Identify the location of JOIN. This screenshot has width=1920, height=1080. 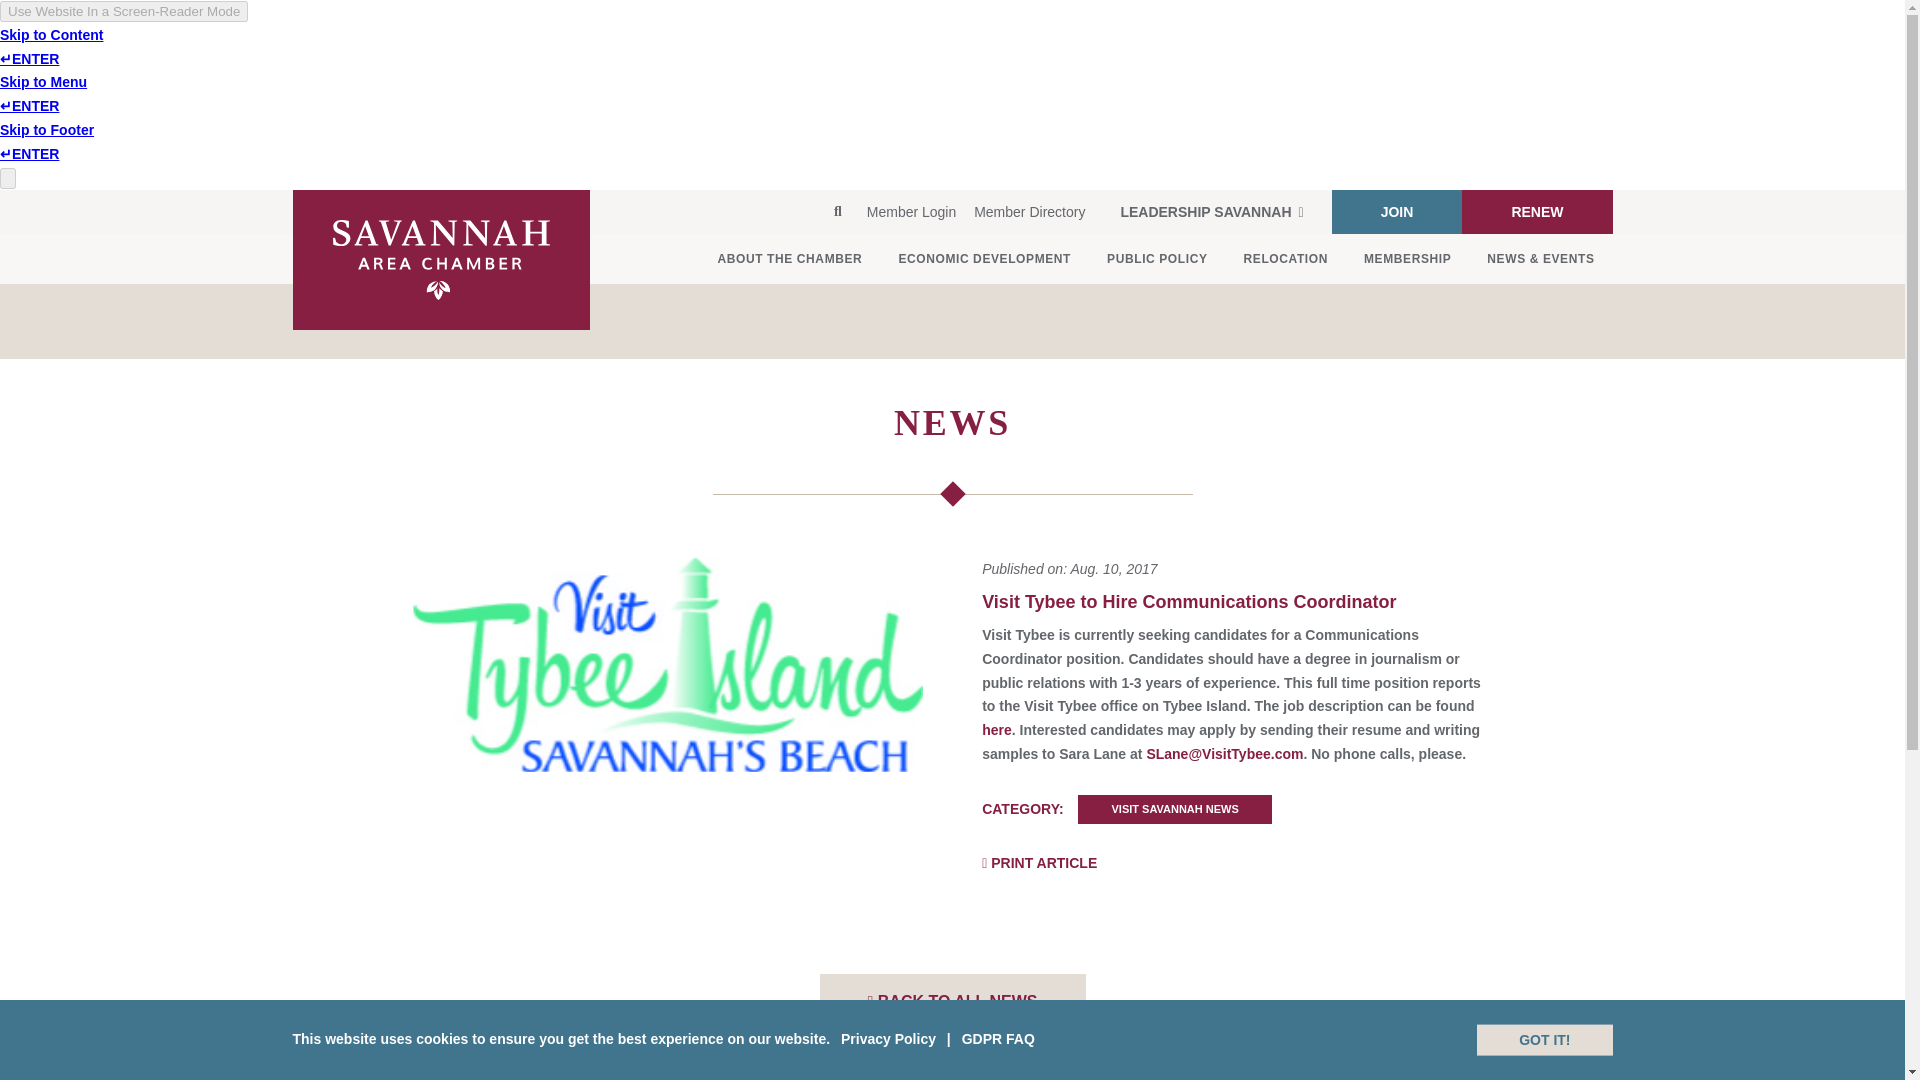
(1398, 212).